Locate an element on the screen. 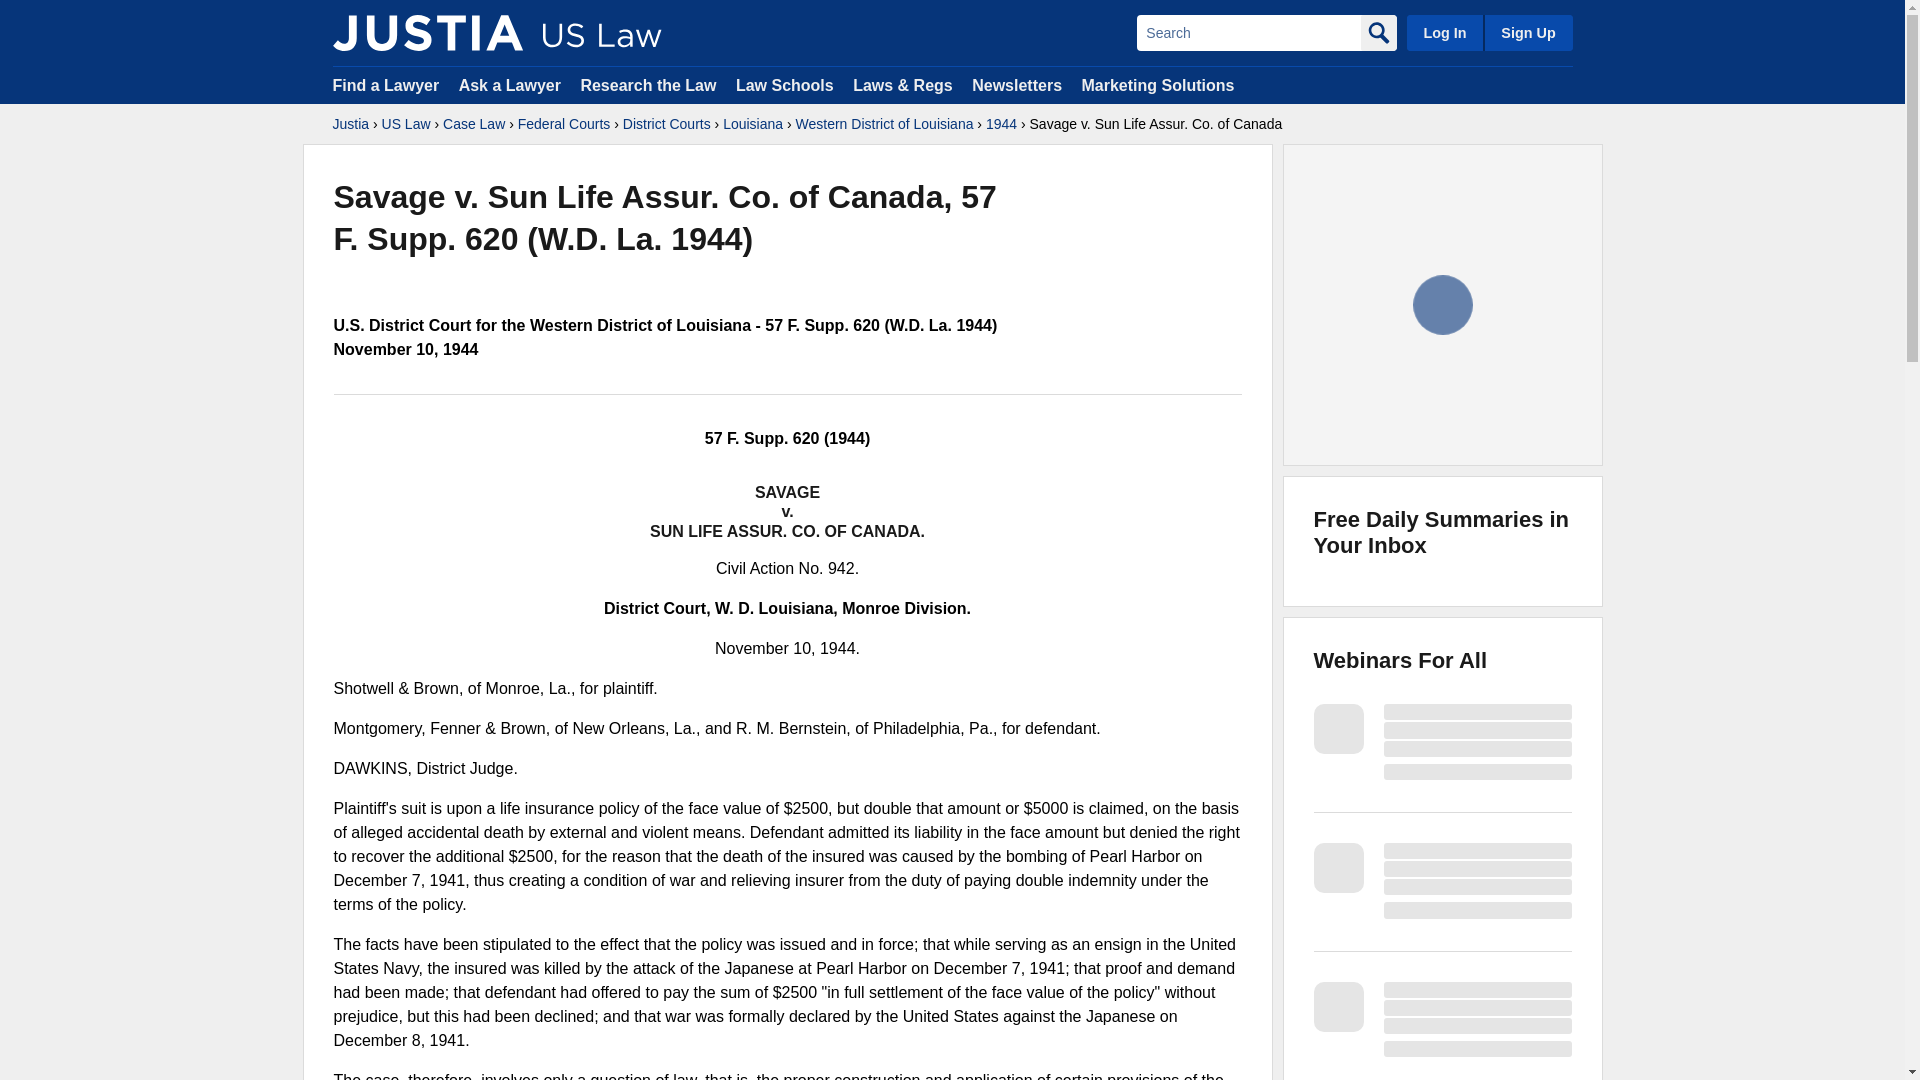 The image size is (1920, 1080). US Law is located at coordinates (406, 124).